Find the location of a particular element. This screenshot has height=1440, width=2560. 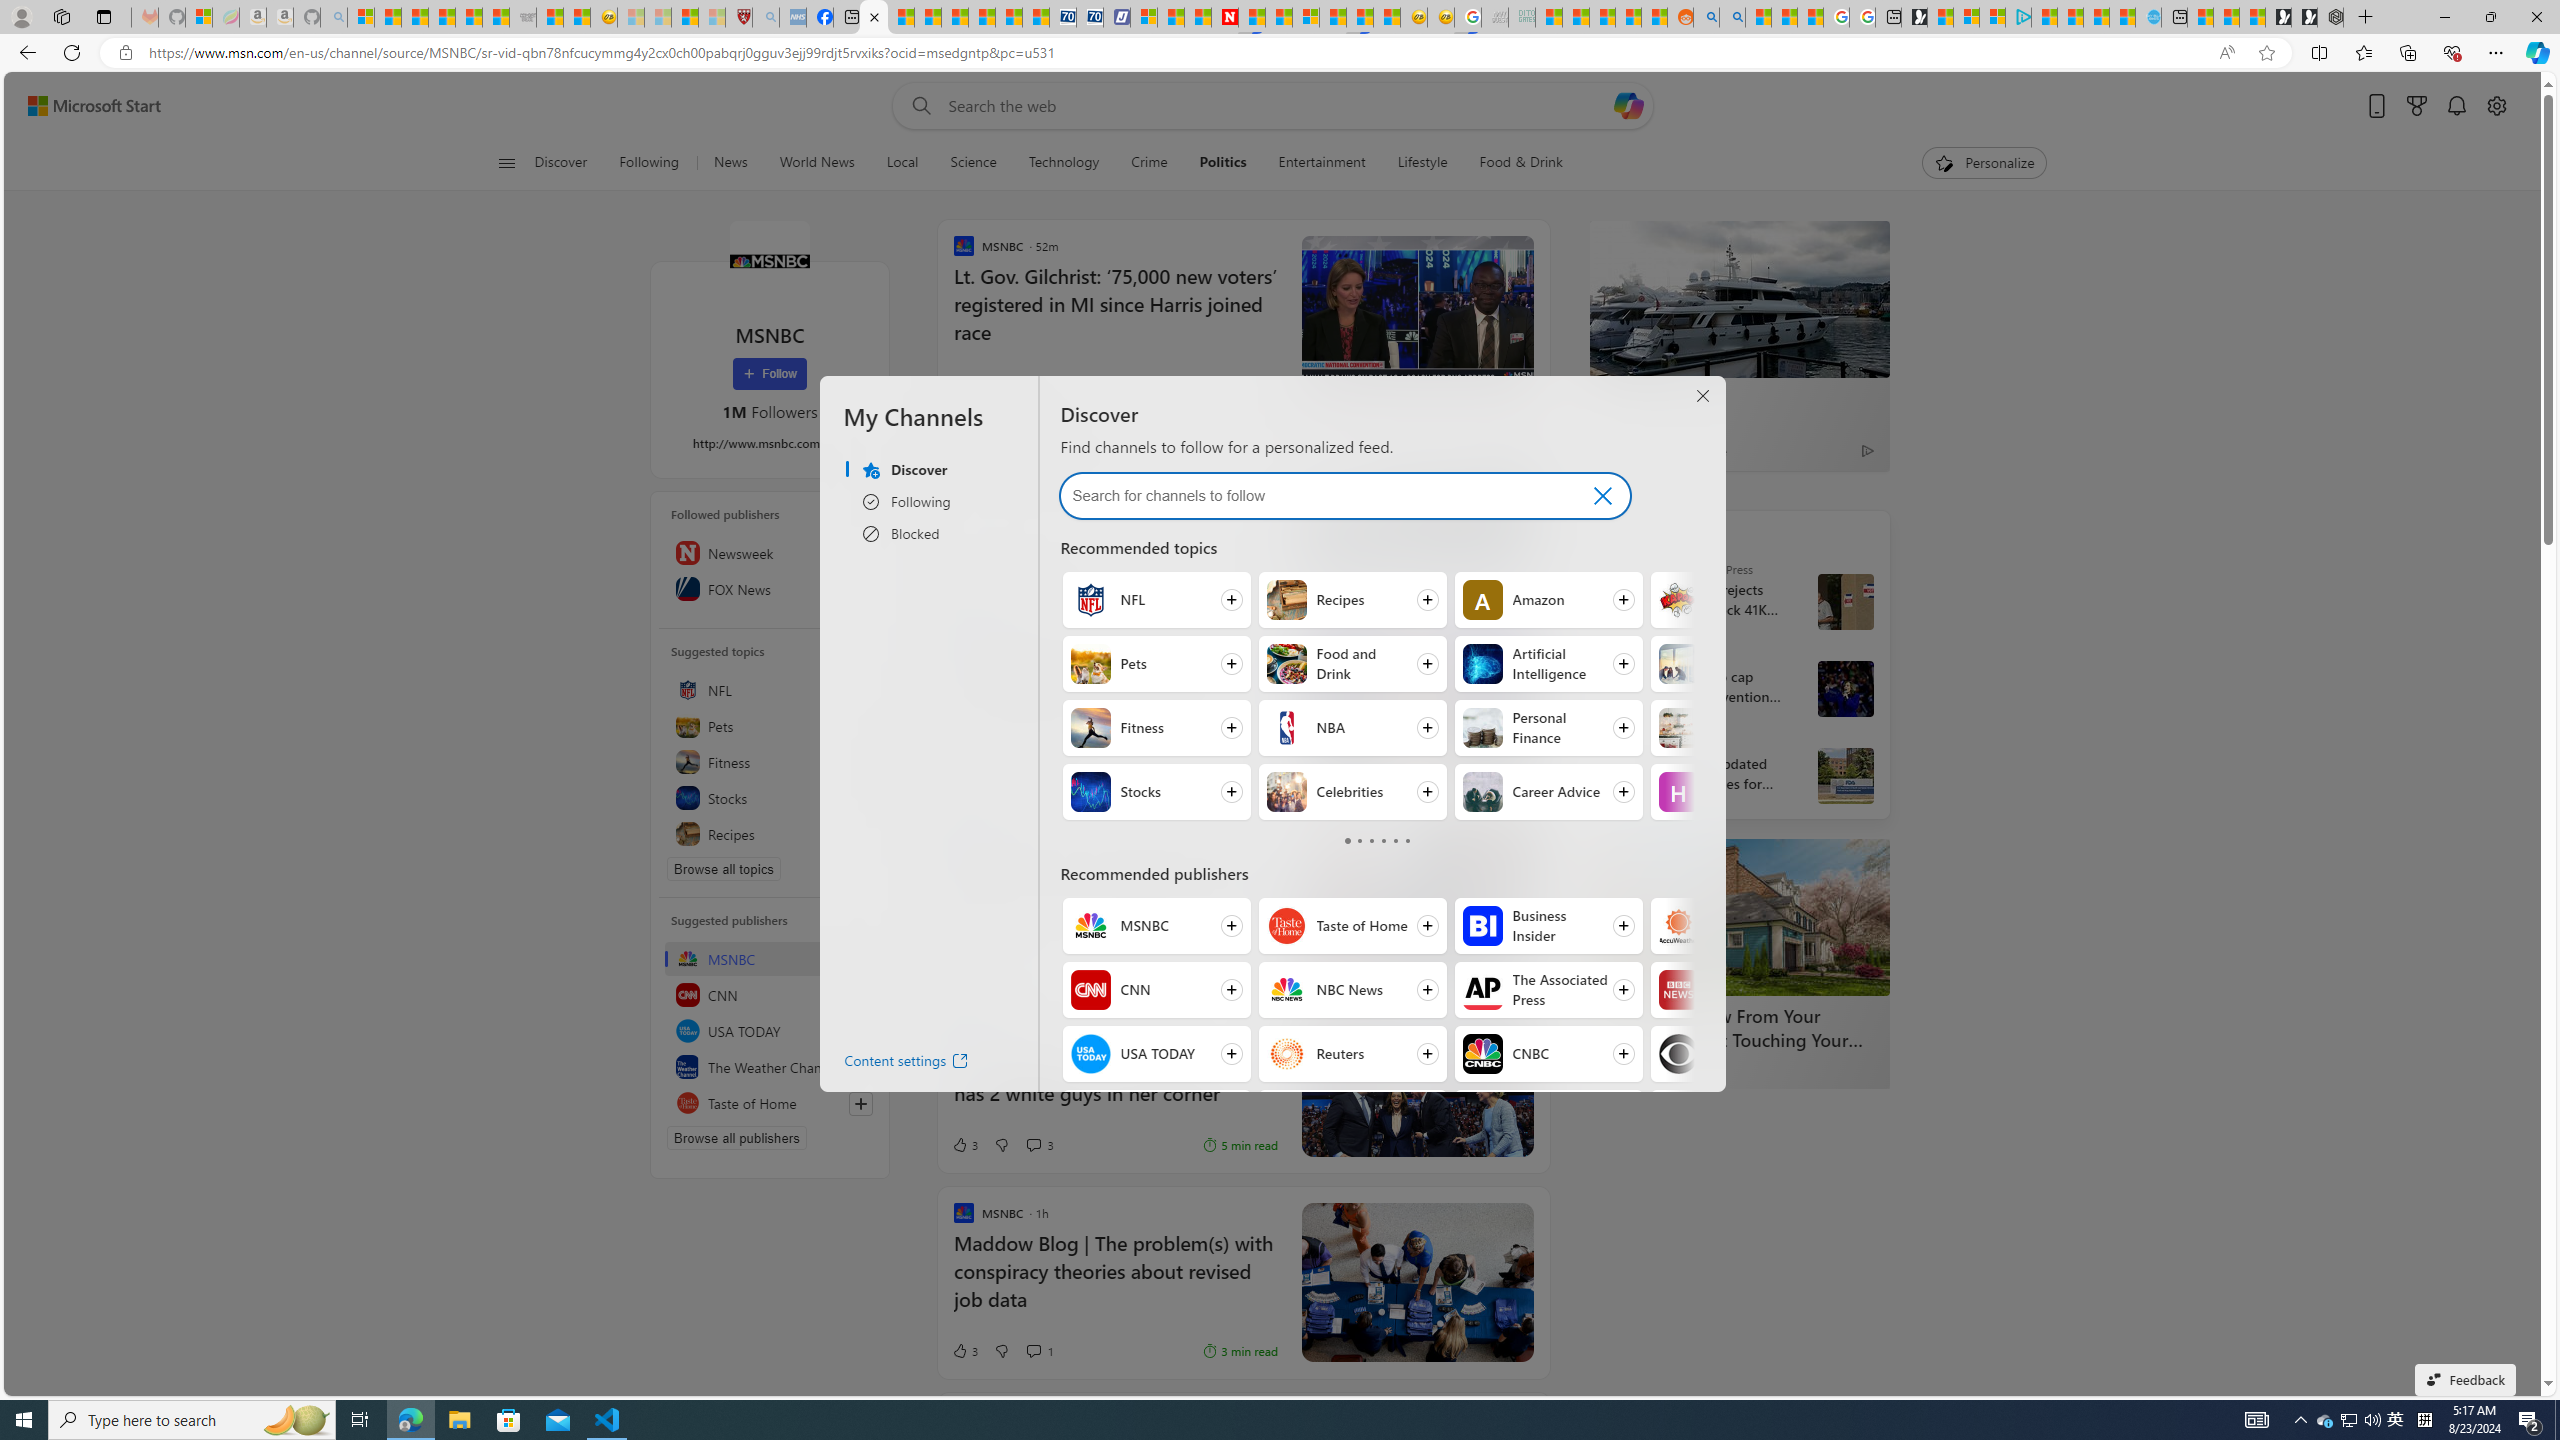

NFL is located at coordinates (770, 690).